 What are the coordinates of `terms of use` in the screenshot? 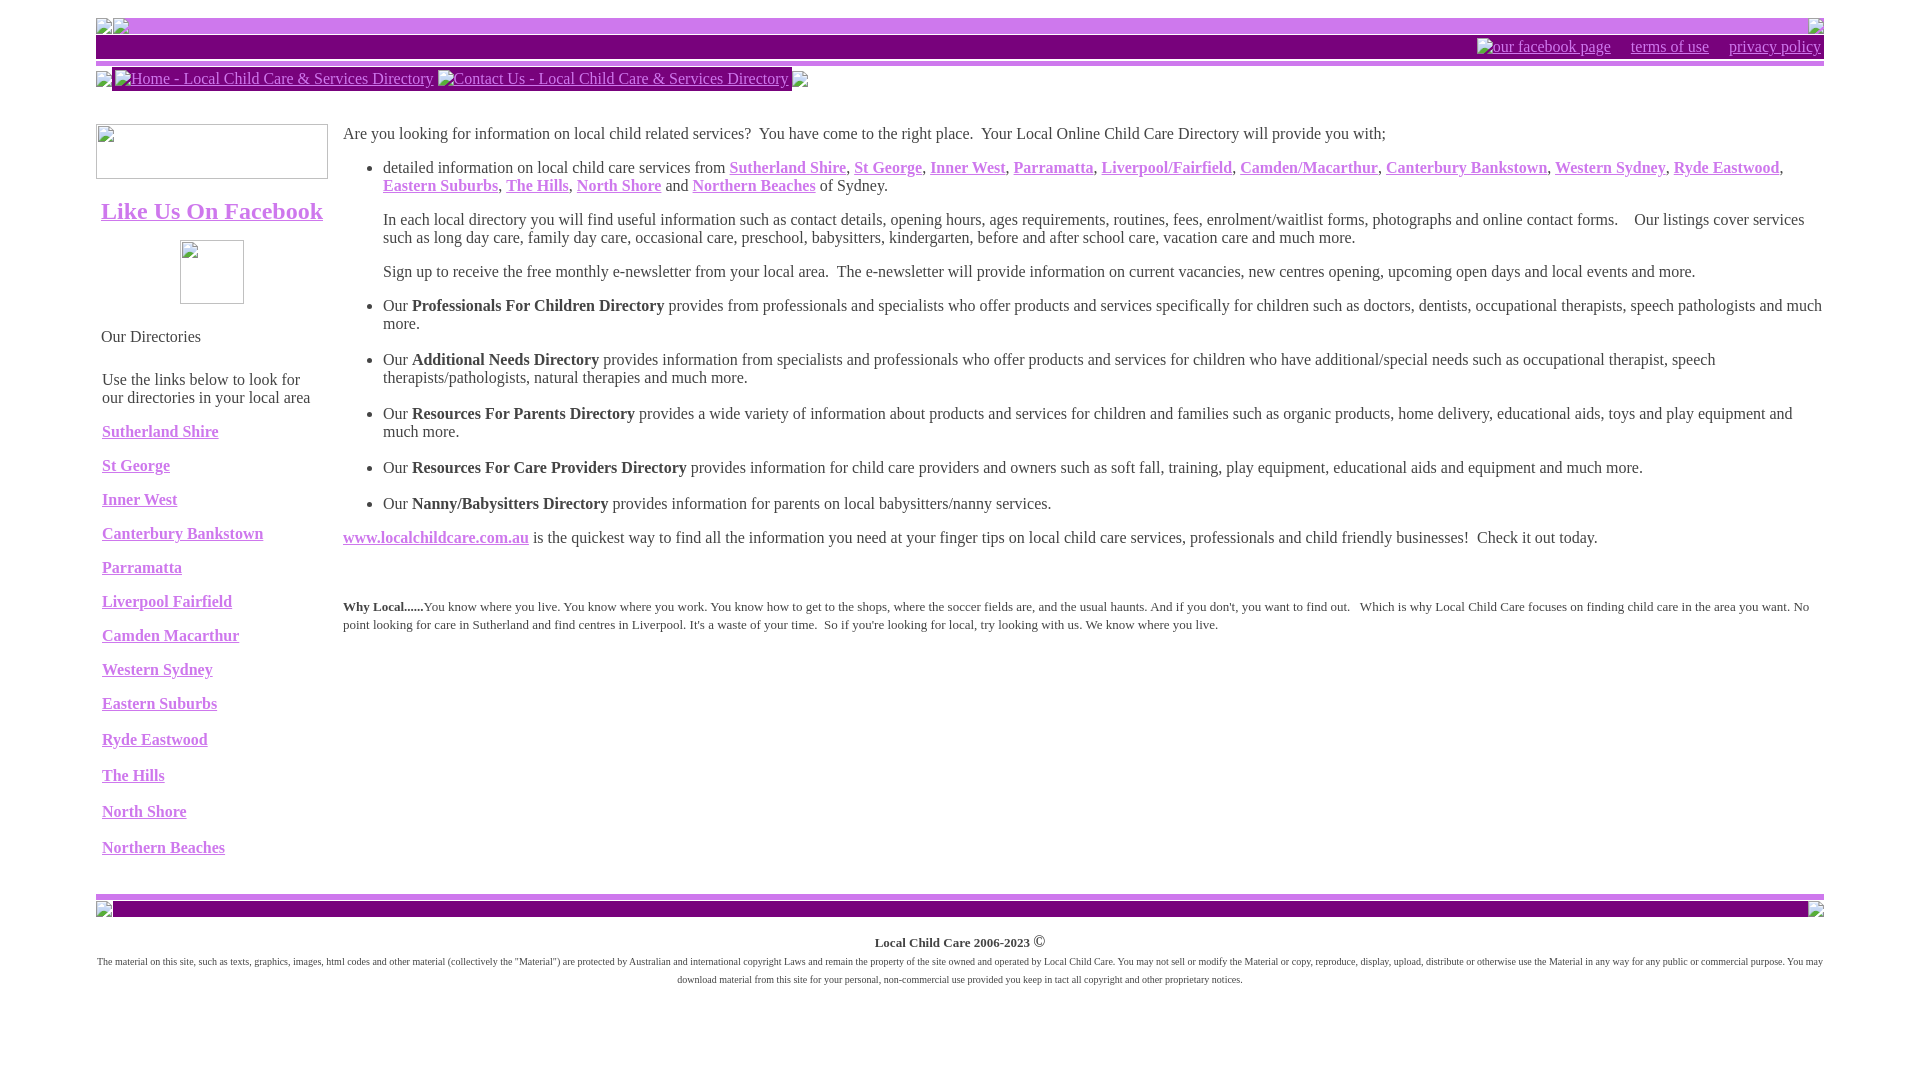 It's located at (1670, 47).